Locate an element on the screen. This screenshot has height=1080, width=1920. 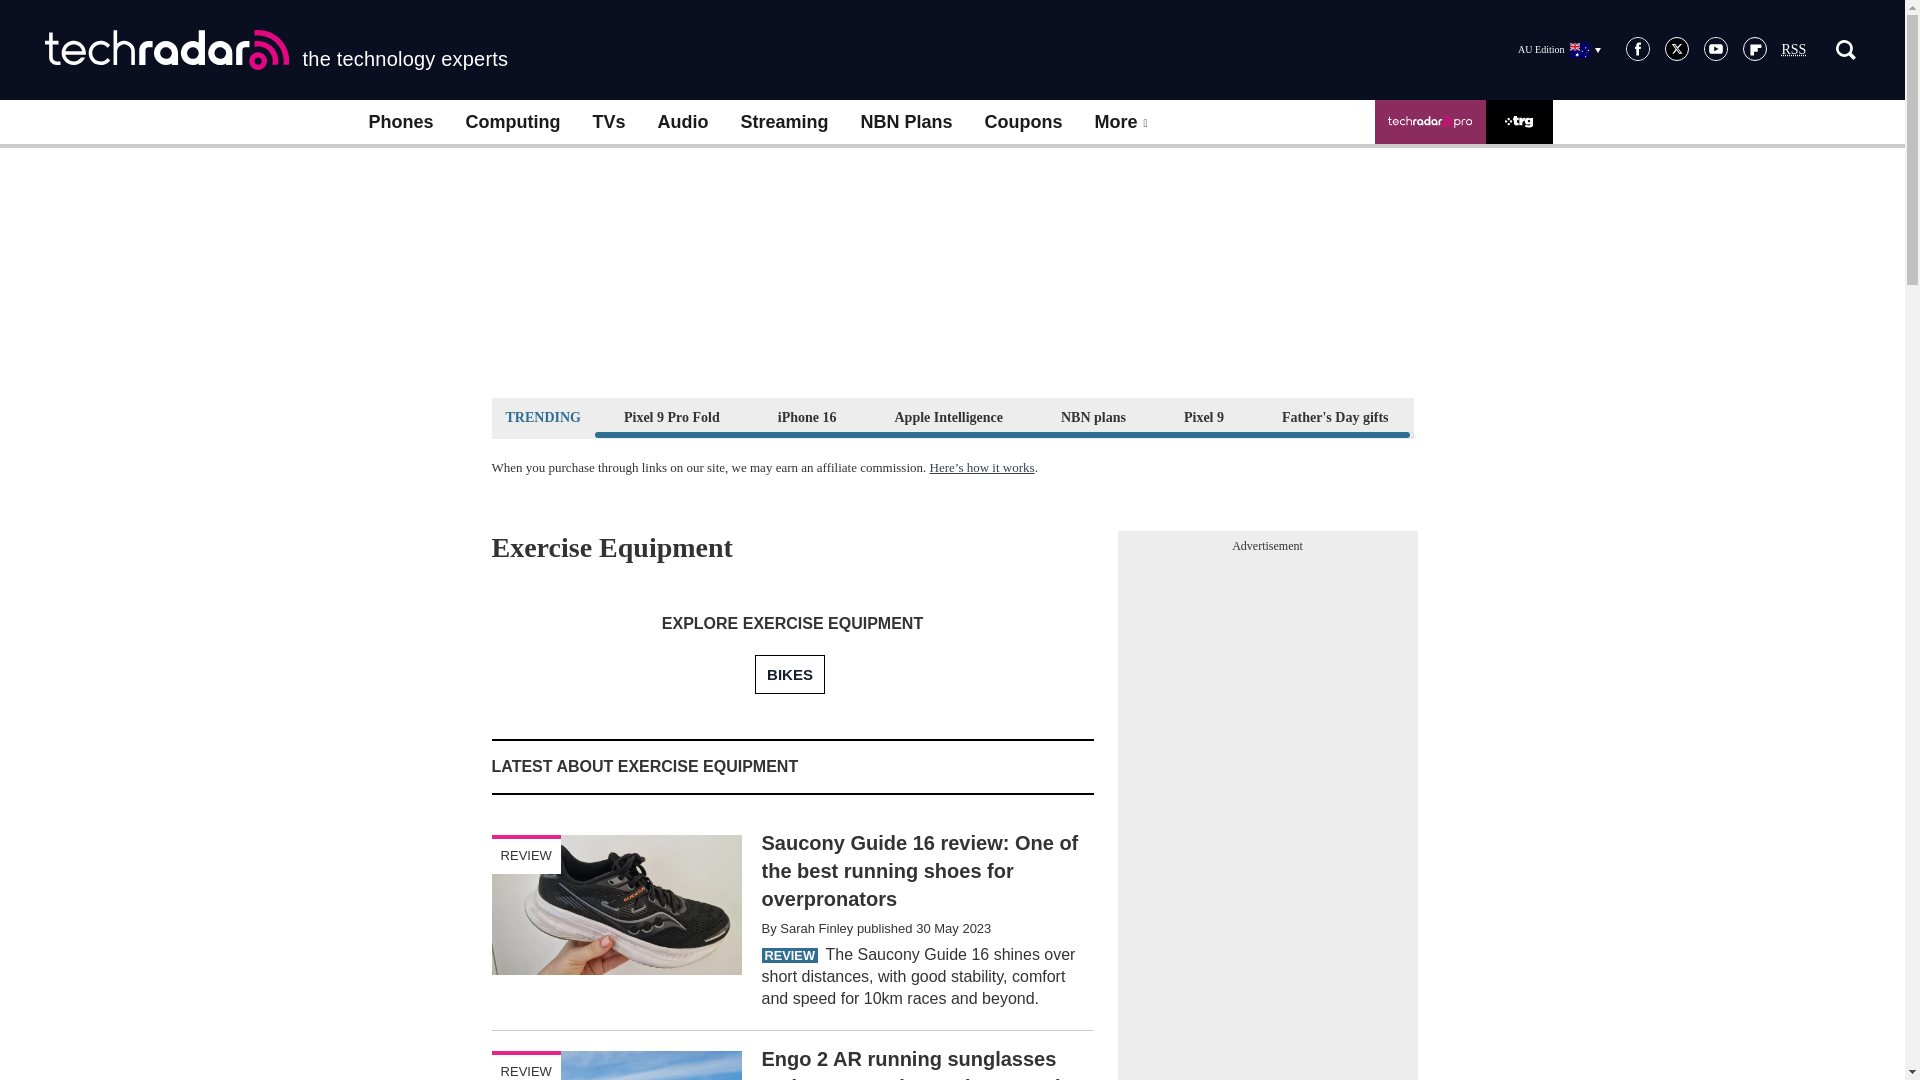
Computing is located at coordinates (513, 122).